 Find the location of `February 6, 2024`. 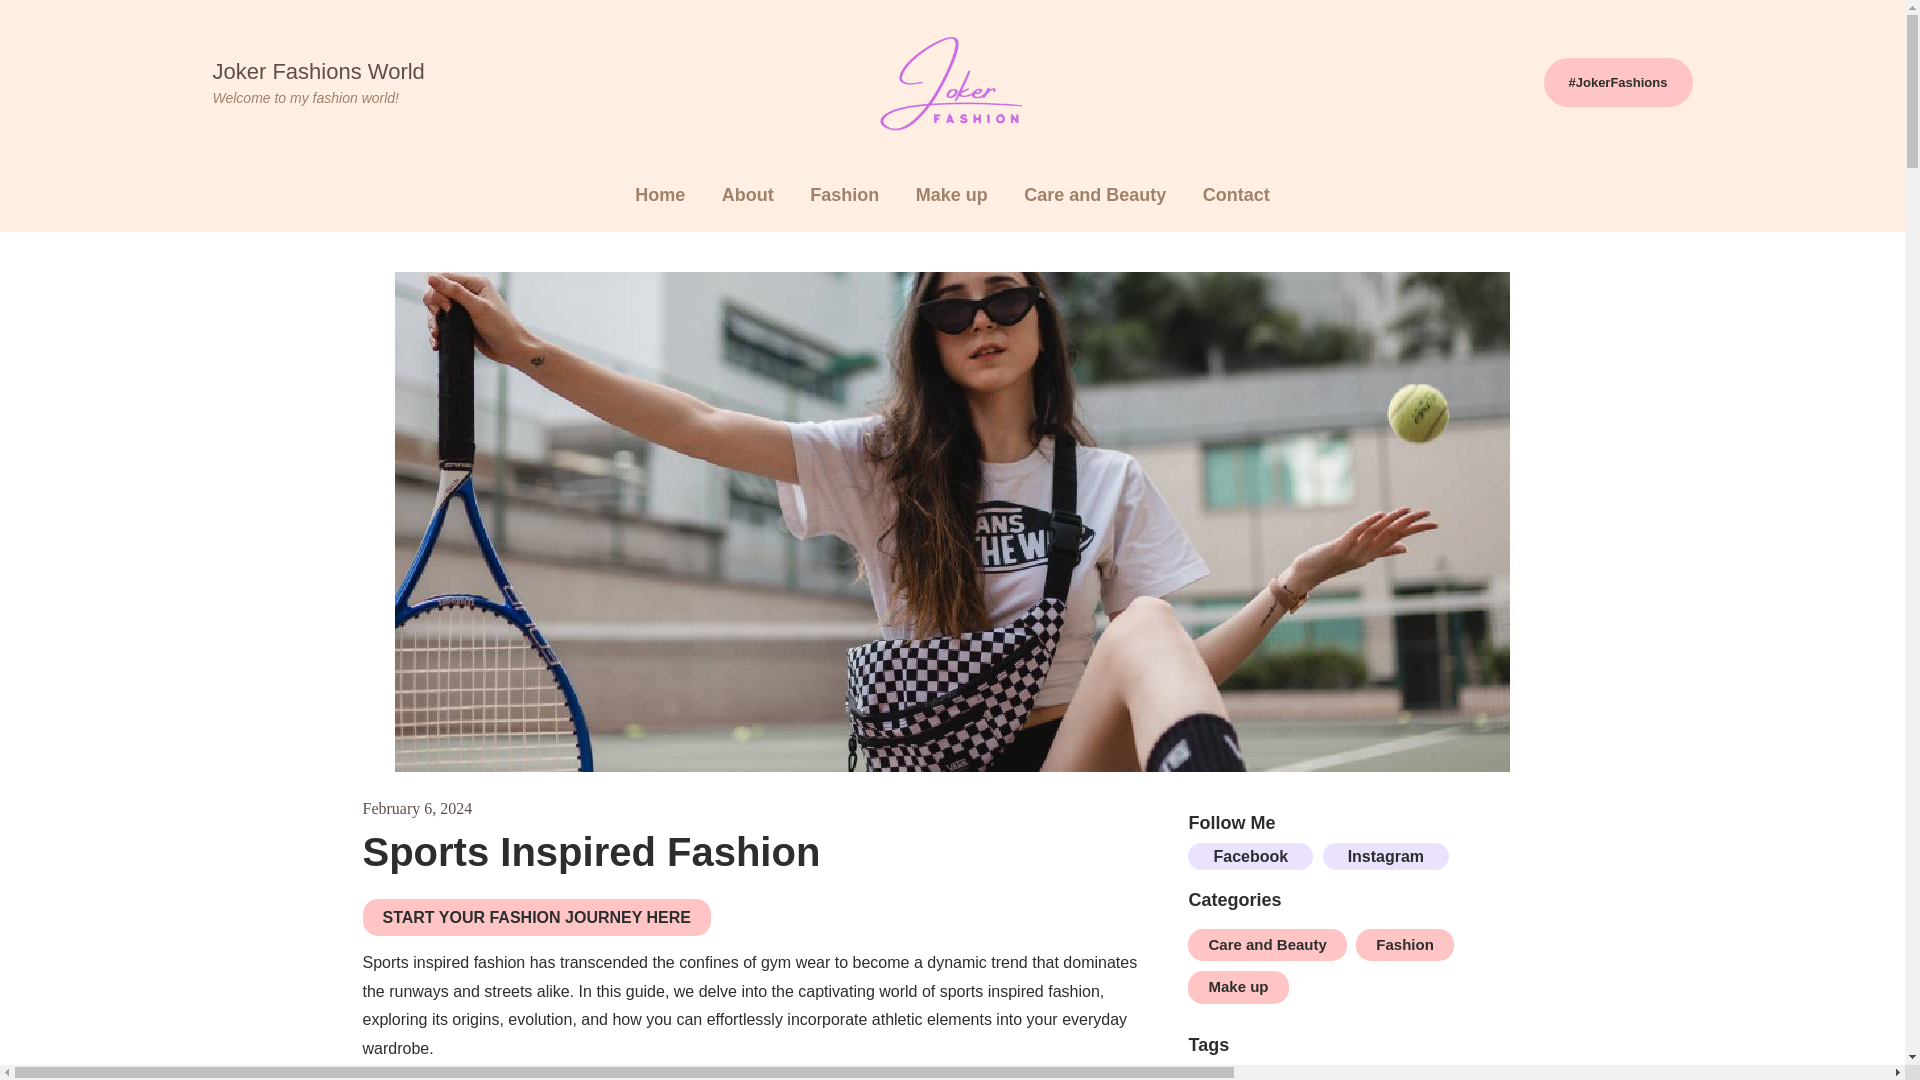

February 6, 2024 is located at coordinates (417, 808).